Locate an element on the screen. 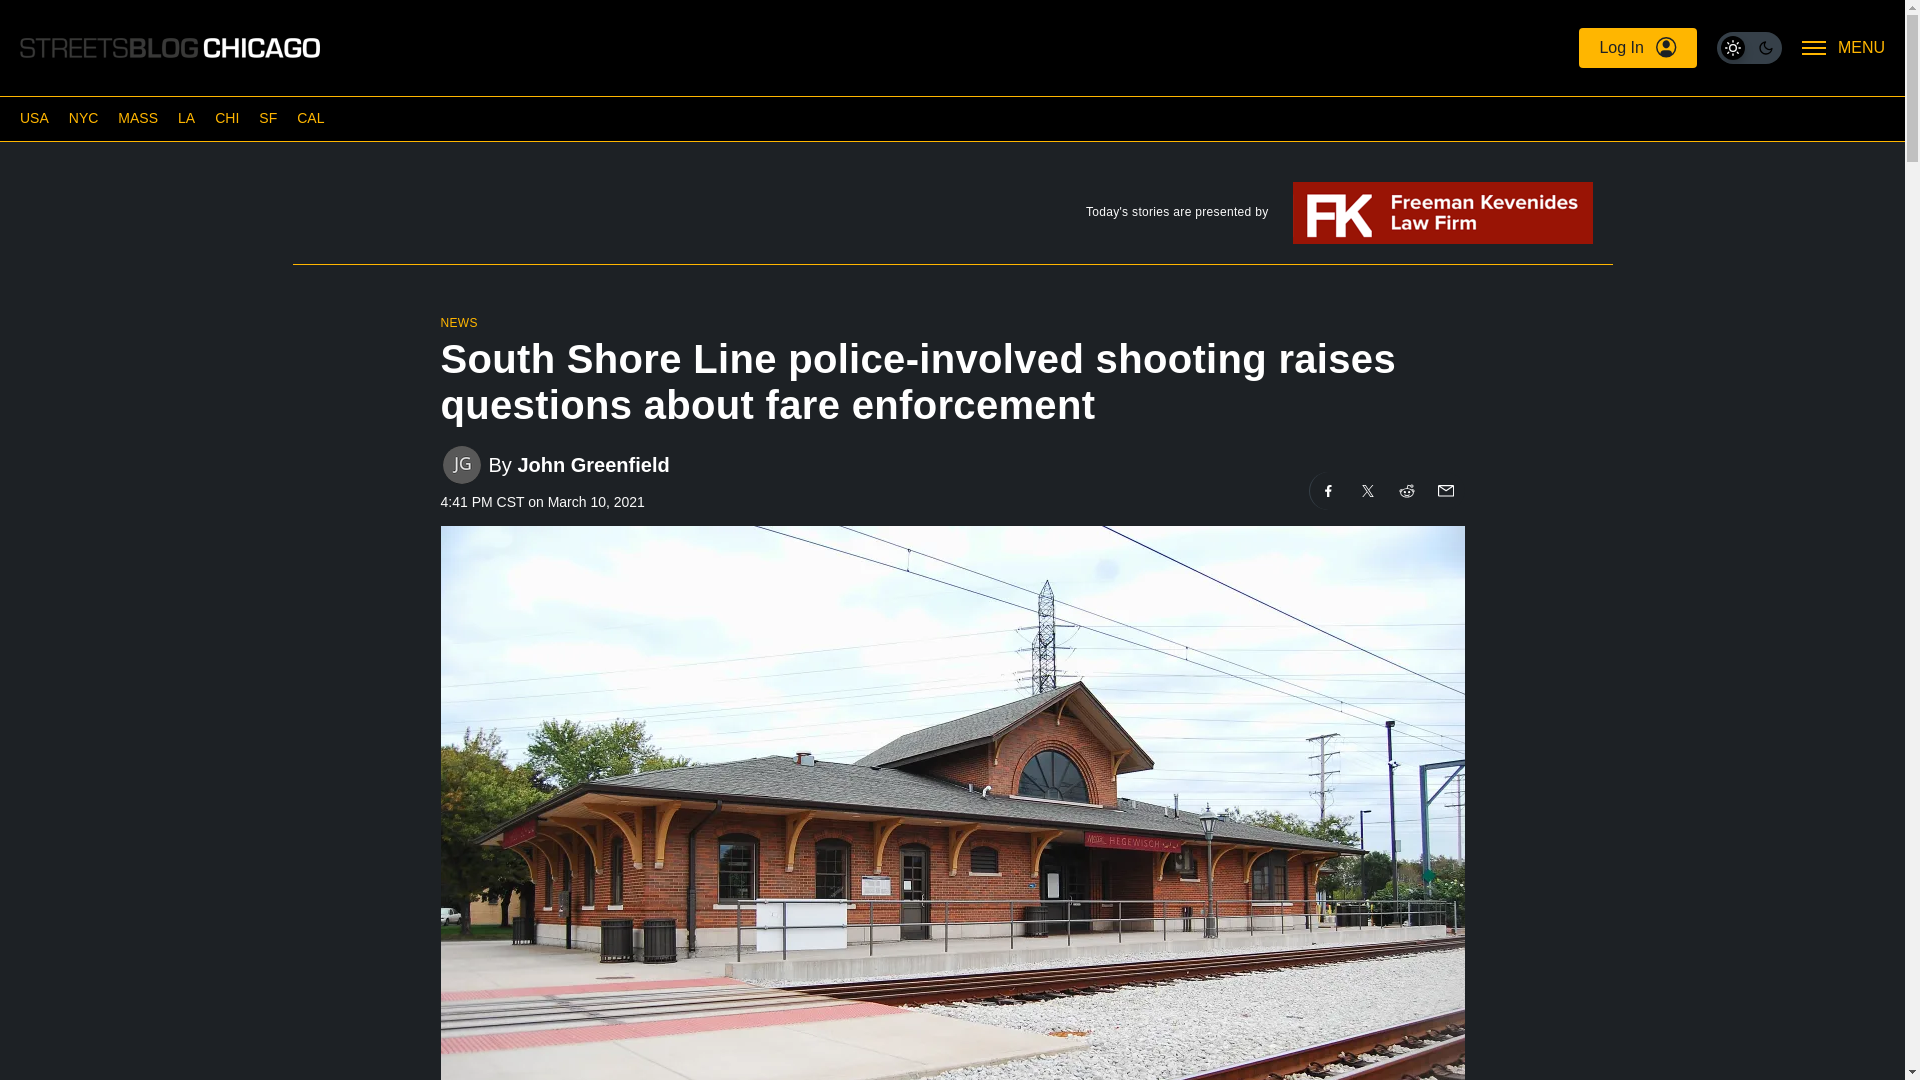  CHI is located at coordinates (226, 118).